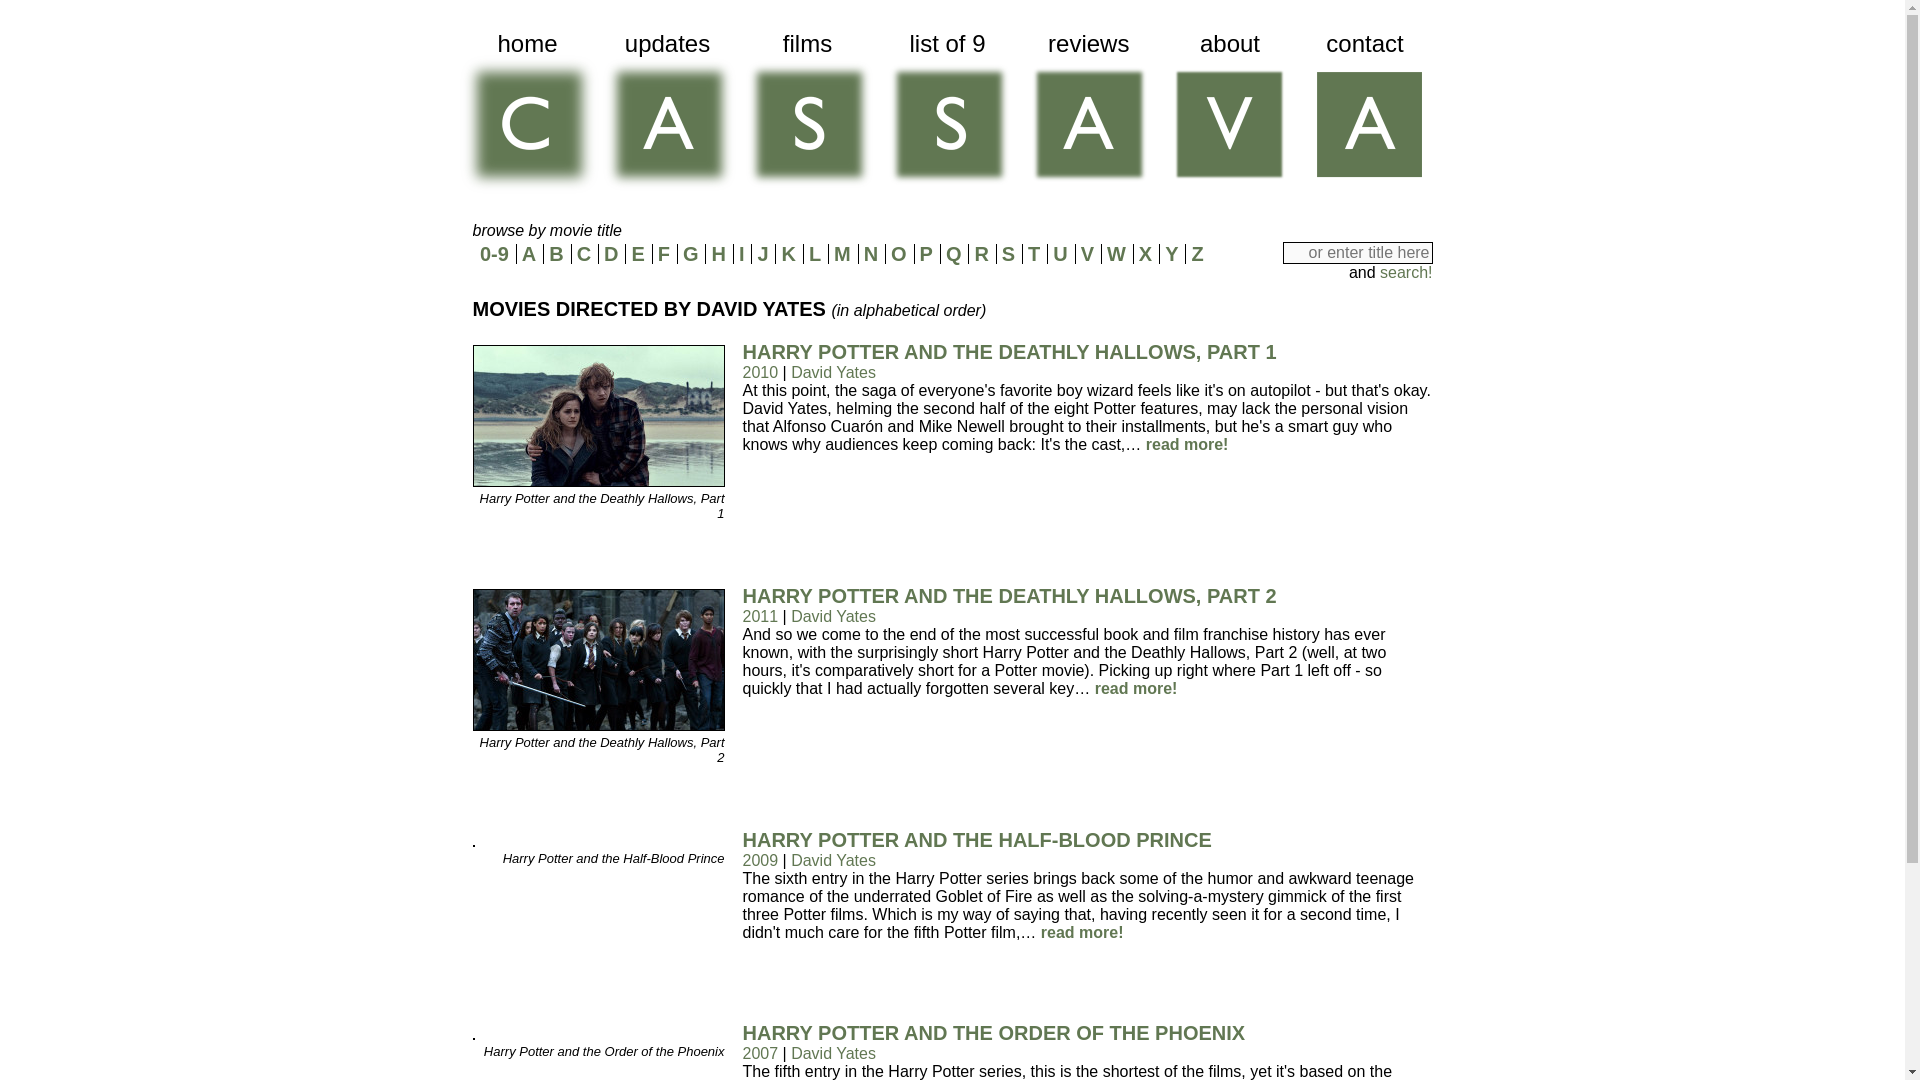 The image size is (1920, 1080). Describe the element at coordinates (494, 254) in the screenshot. I see `0-9` at that location.